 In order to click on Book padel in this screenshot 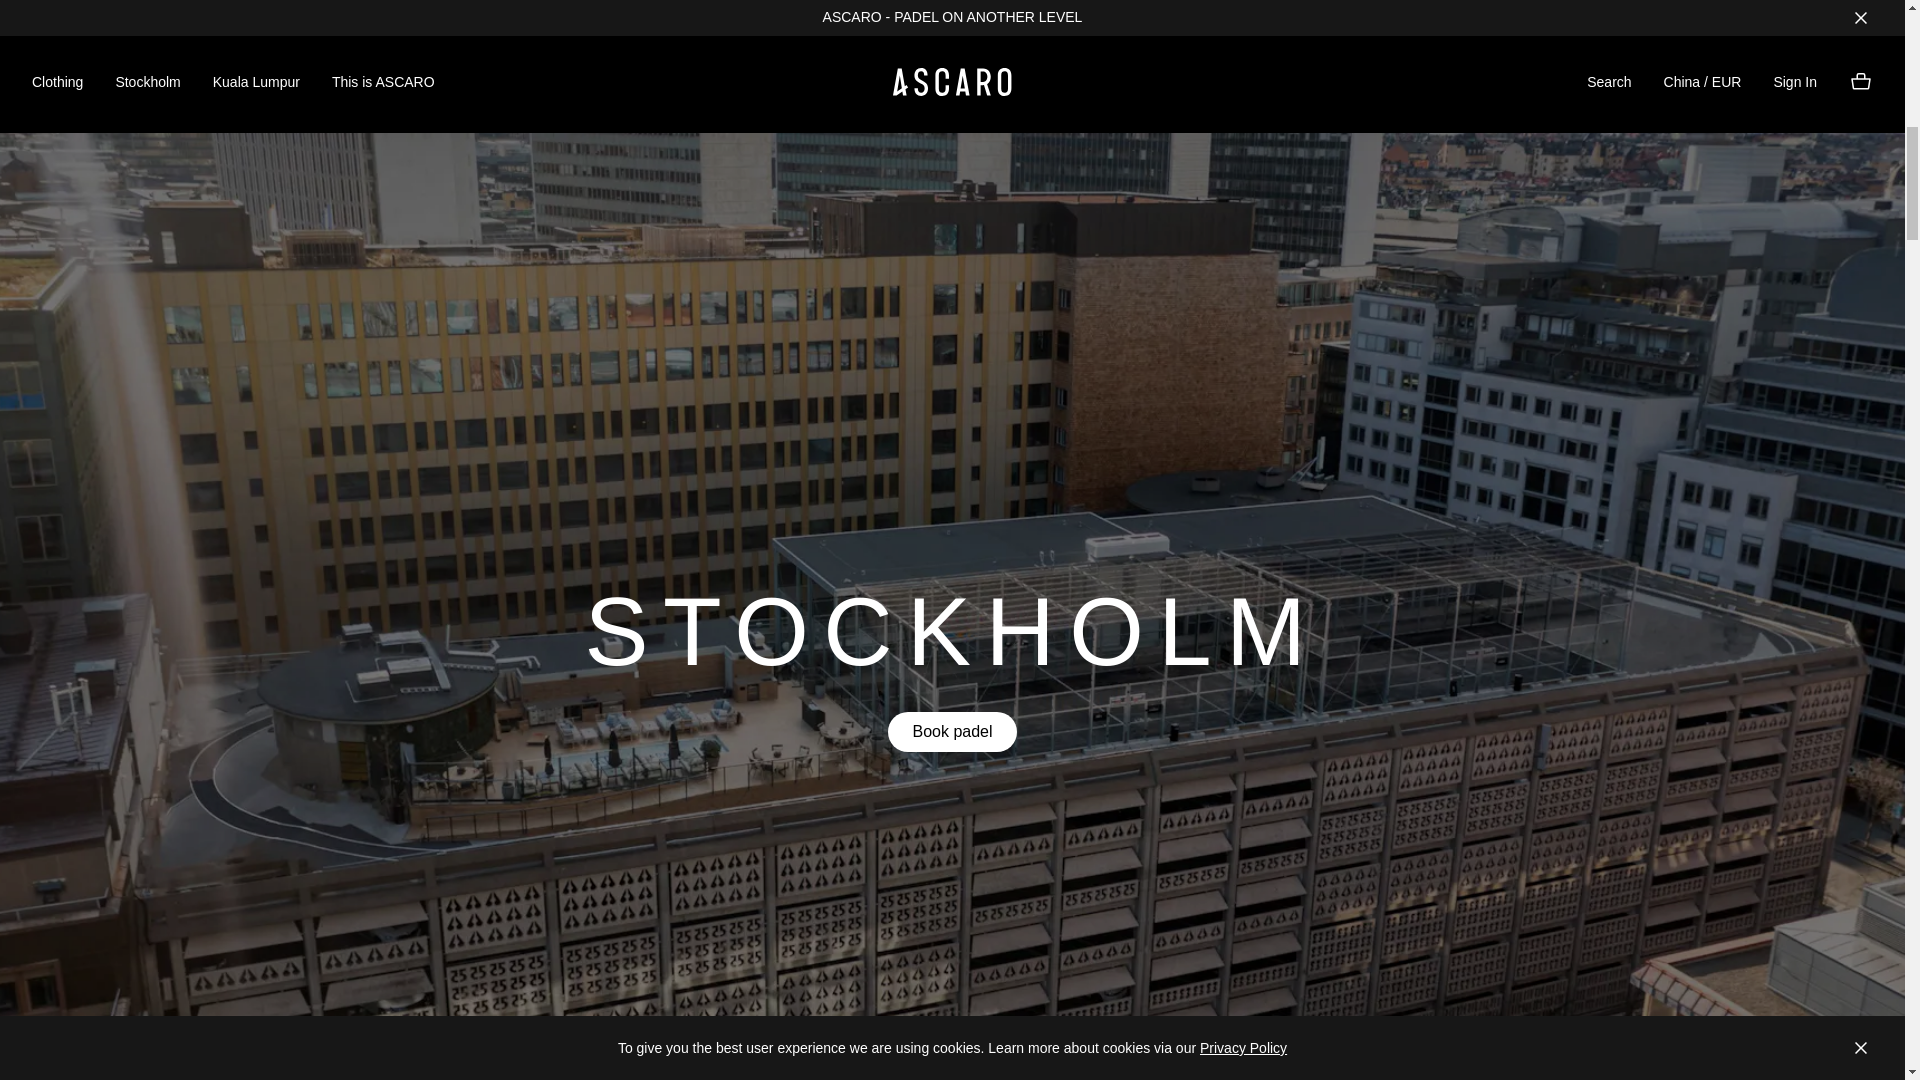, I will do `click(951, 731)`.